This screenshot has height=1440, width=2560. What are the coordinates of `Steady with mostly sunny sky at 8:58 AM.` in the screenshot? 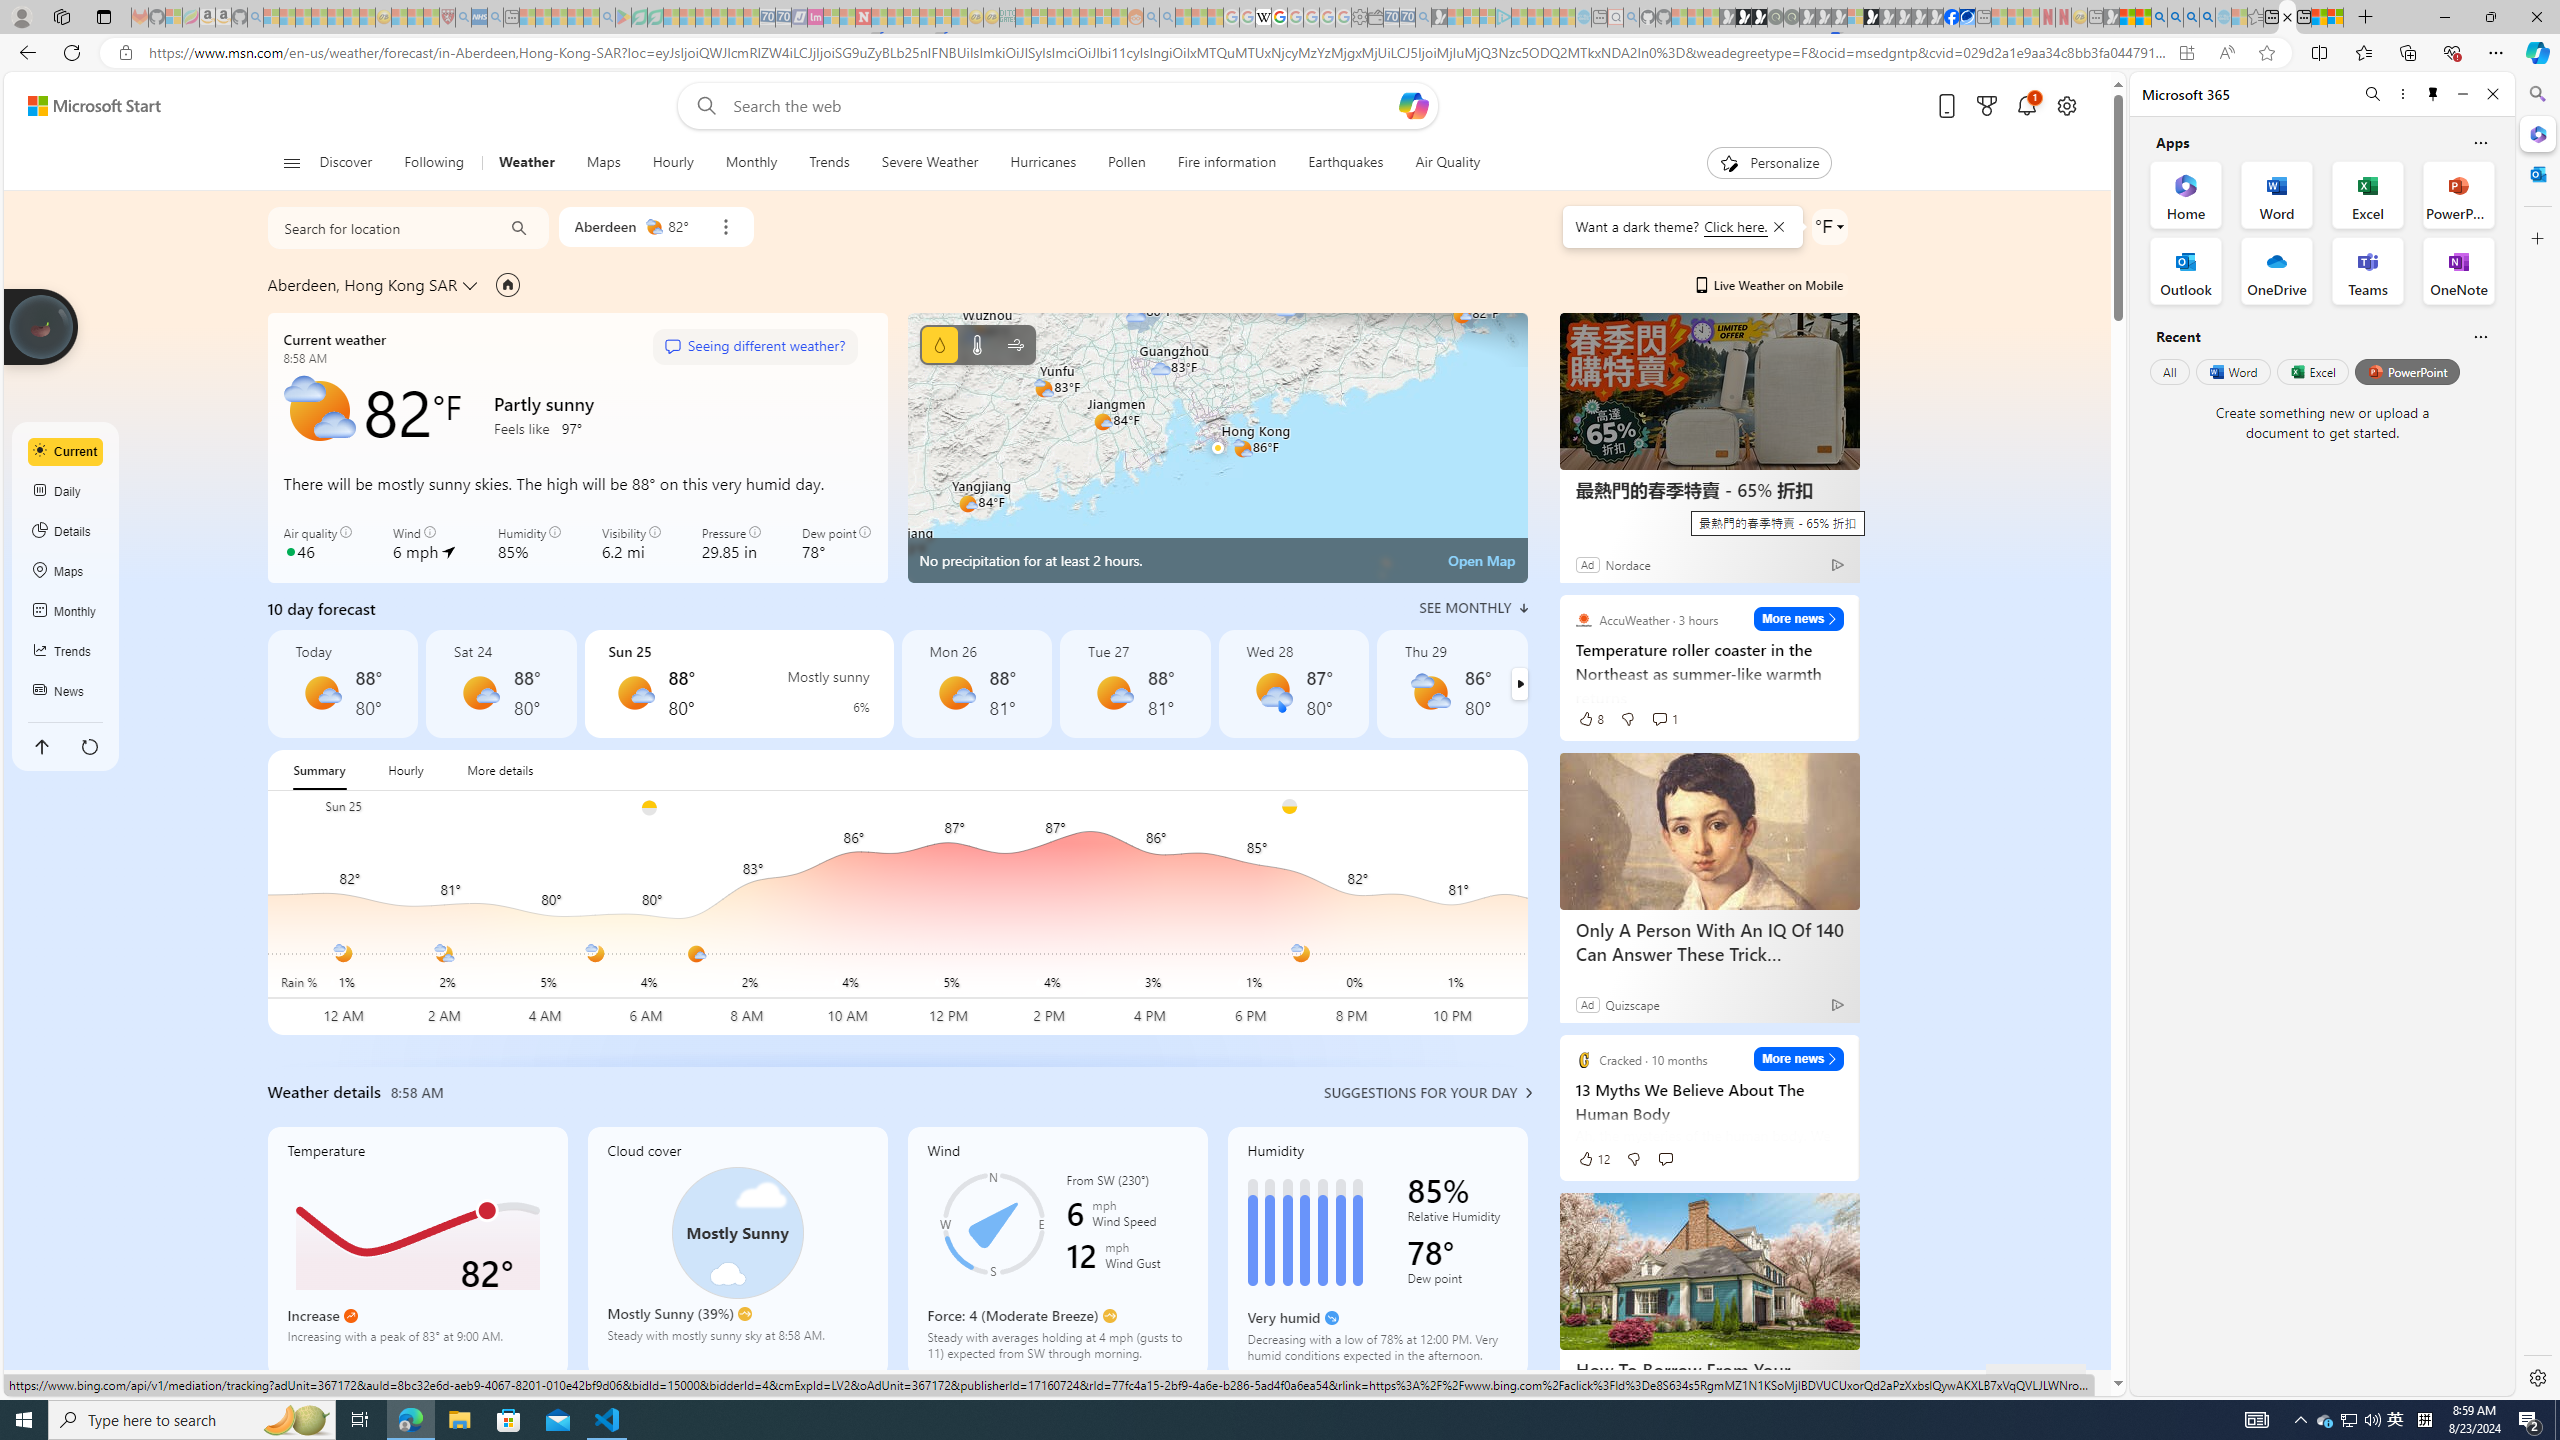 It's located at (736, 1343).